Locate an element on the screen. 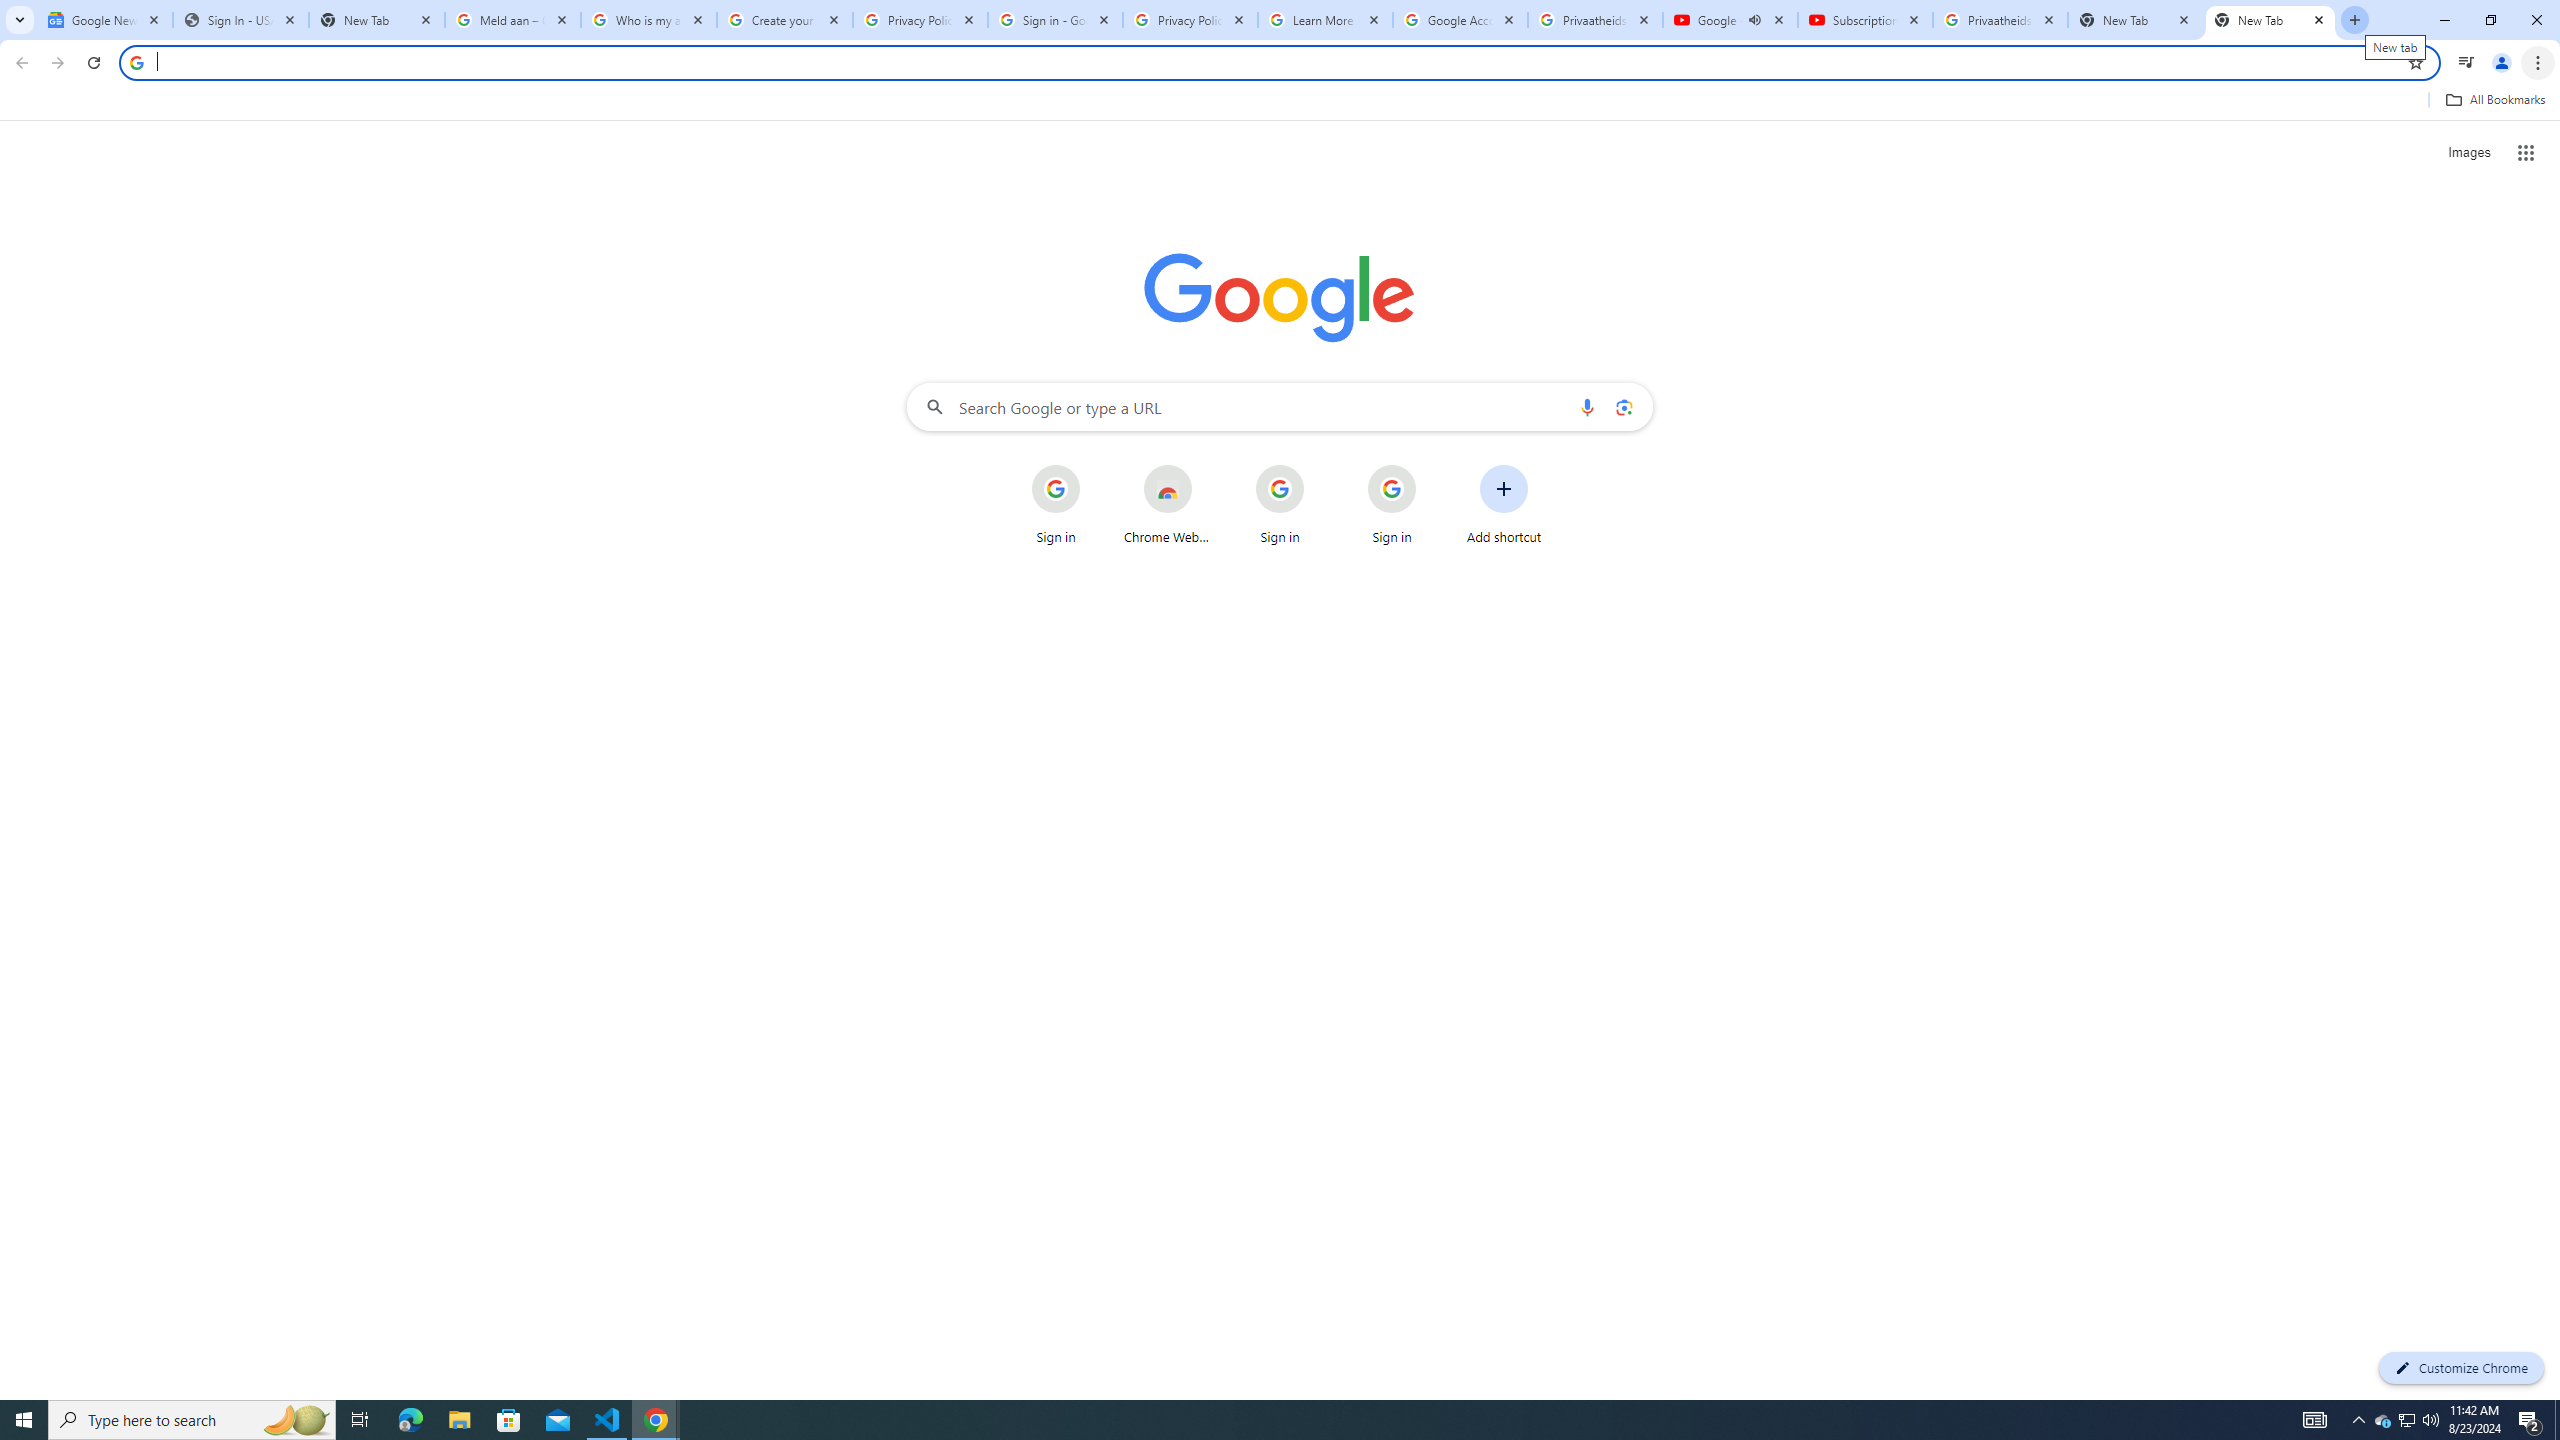 The height and width of the screenshot is (1440, 2560). Chrome Web Store is located at coordinates (1167, 505).